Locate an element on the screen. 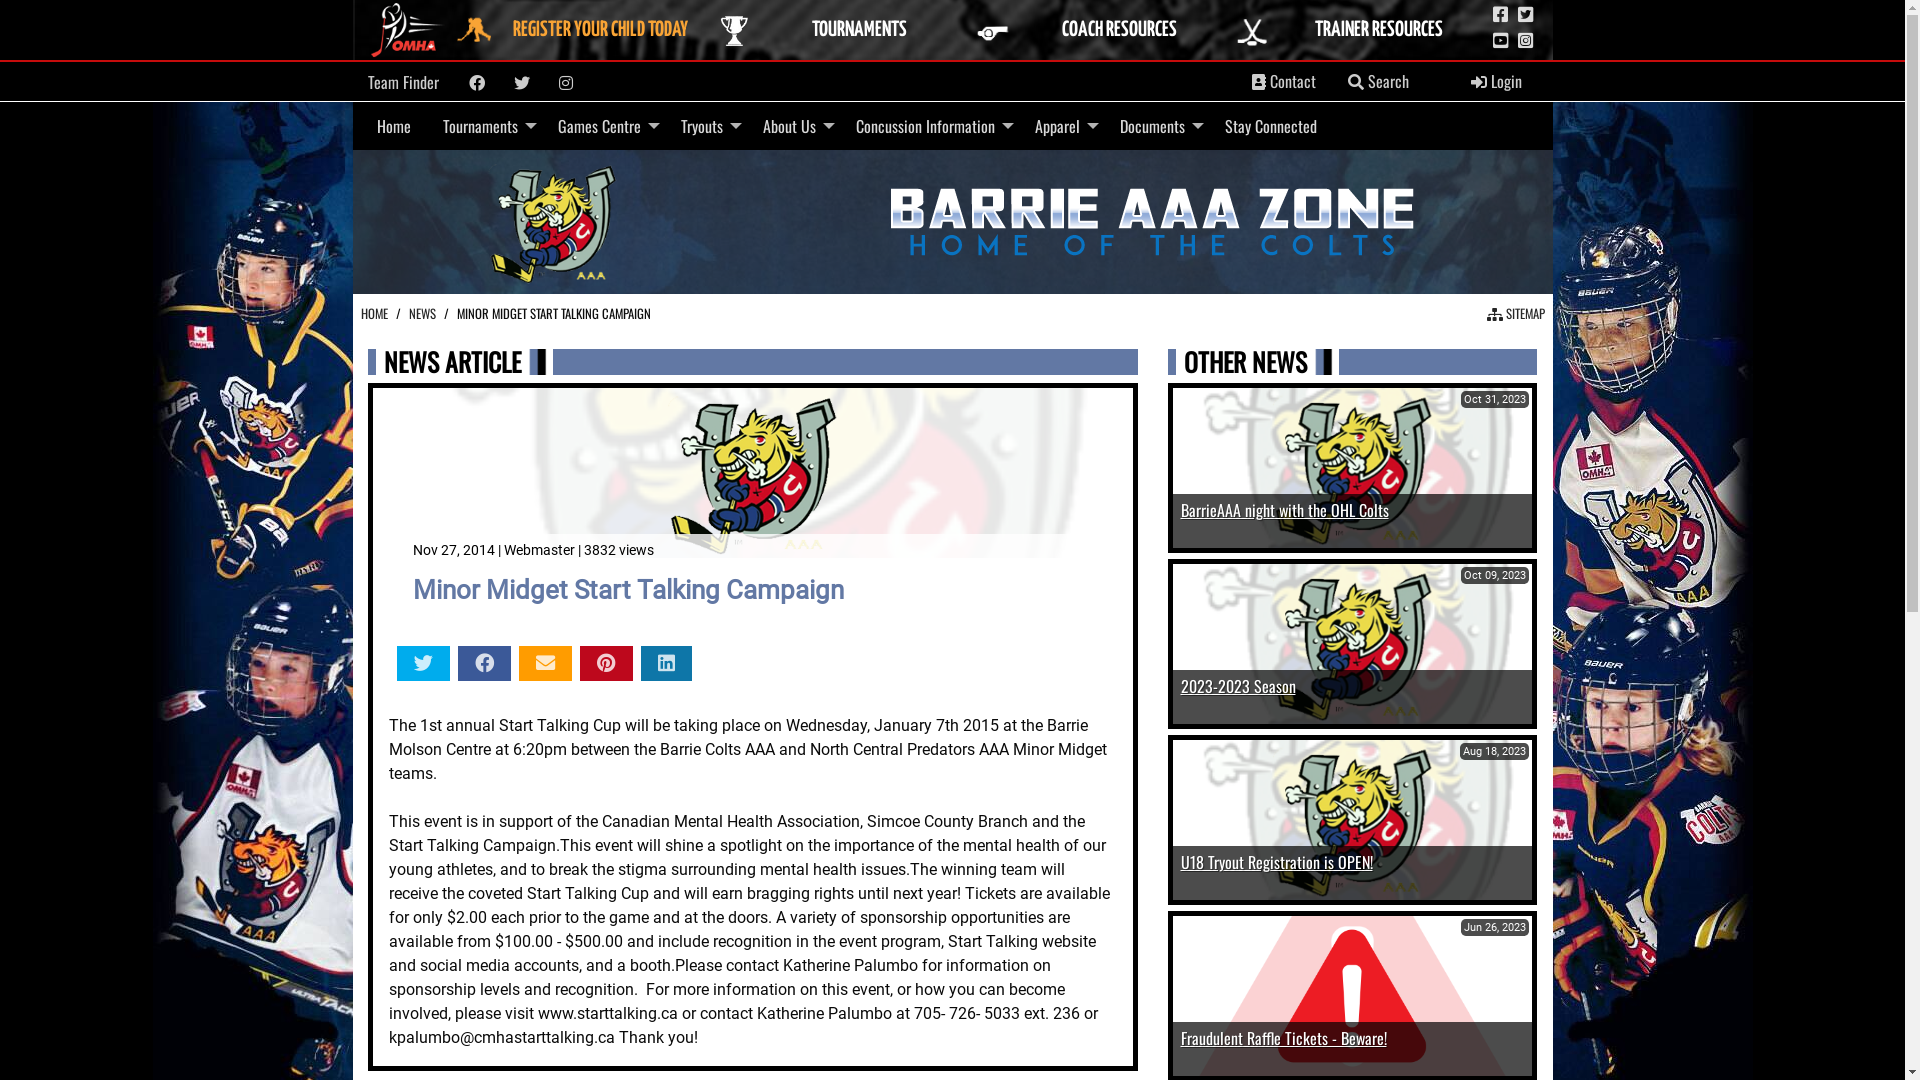 This screenshot has width=1920, height=1080. Search is located at coordinates (1356, 82).